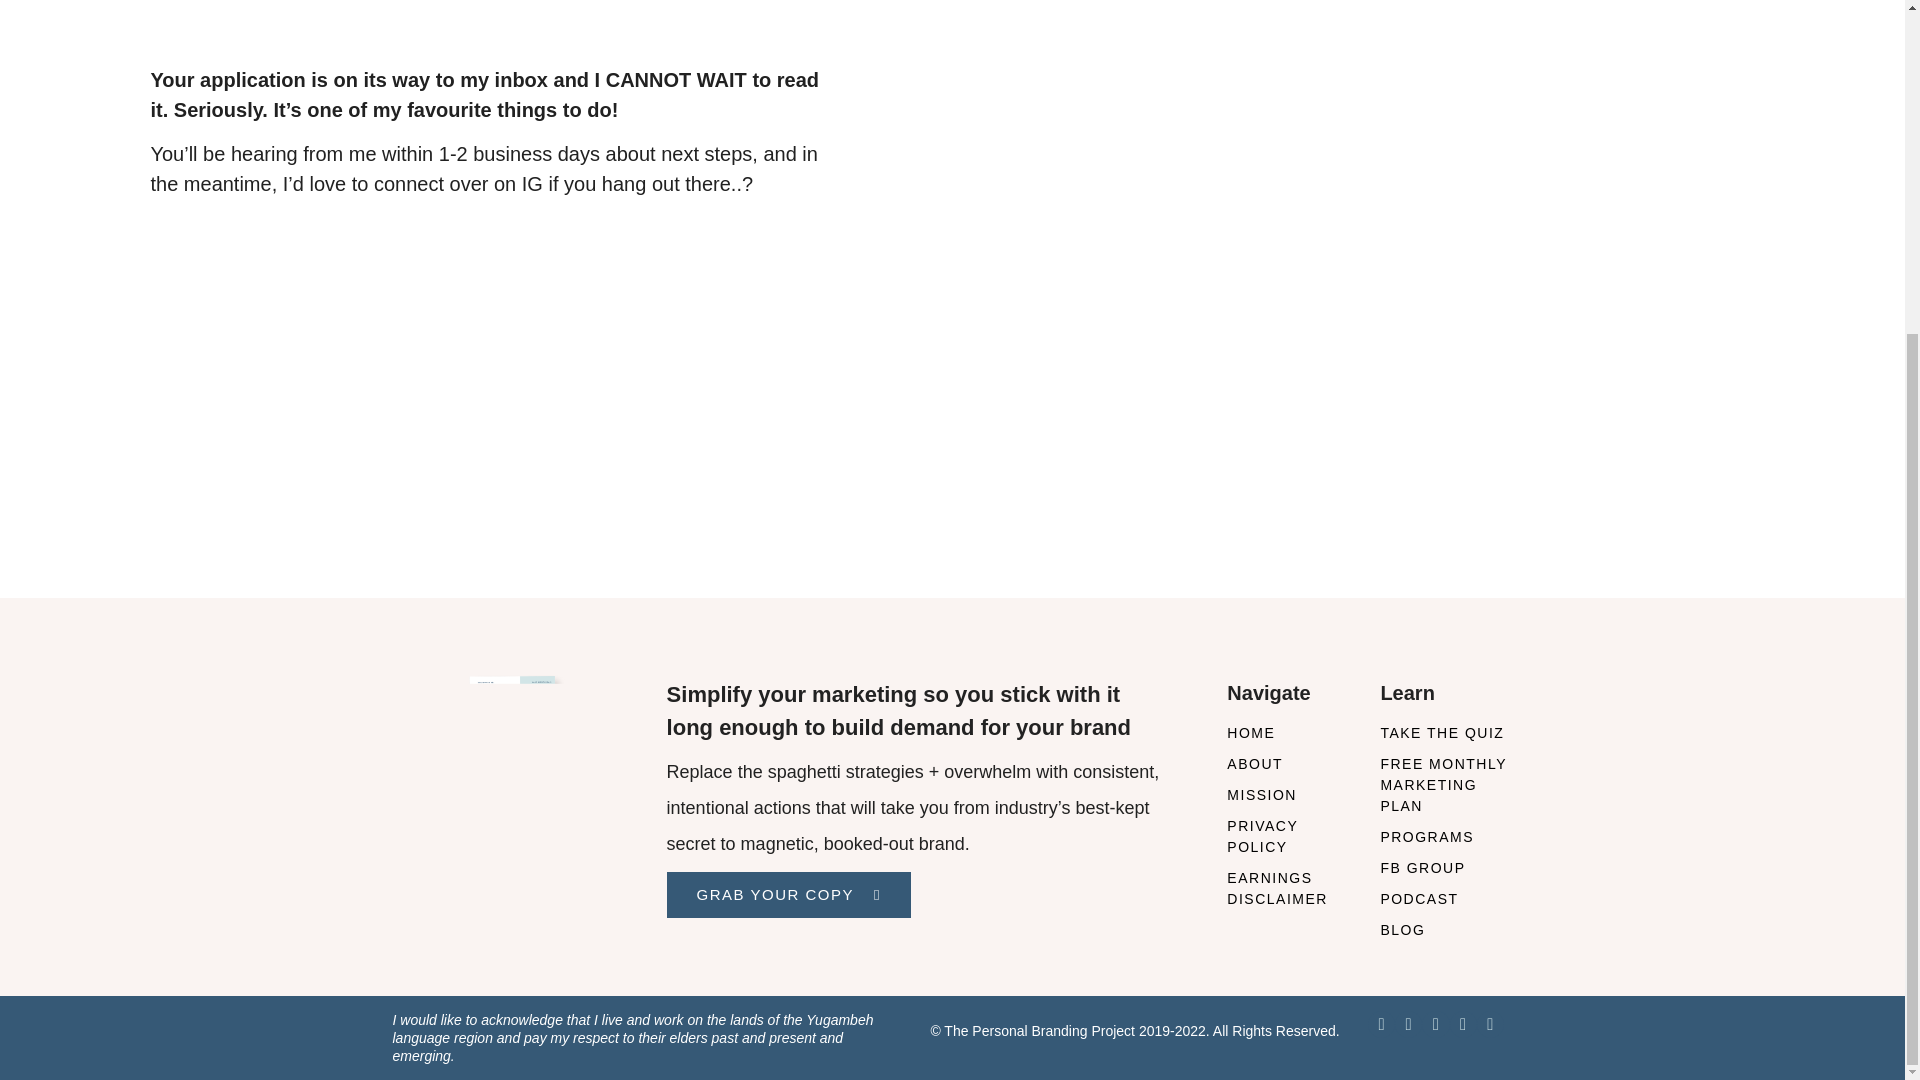 The width and height of the screenshot is (1920, 1080). Describe the element at coordinates (1288, 764) in the screenshot. I see `ABOUT` at that location.